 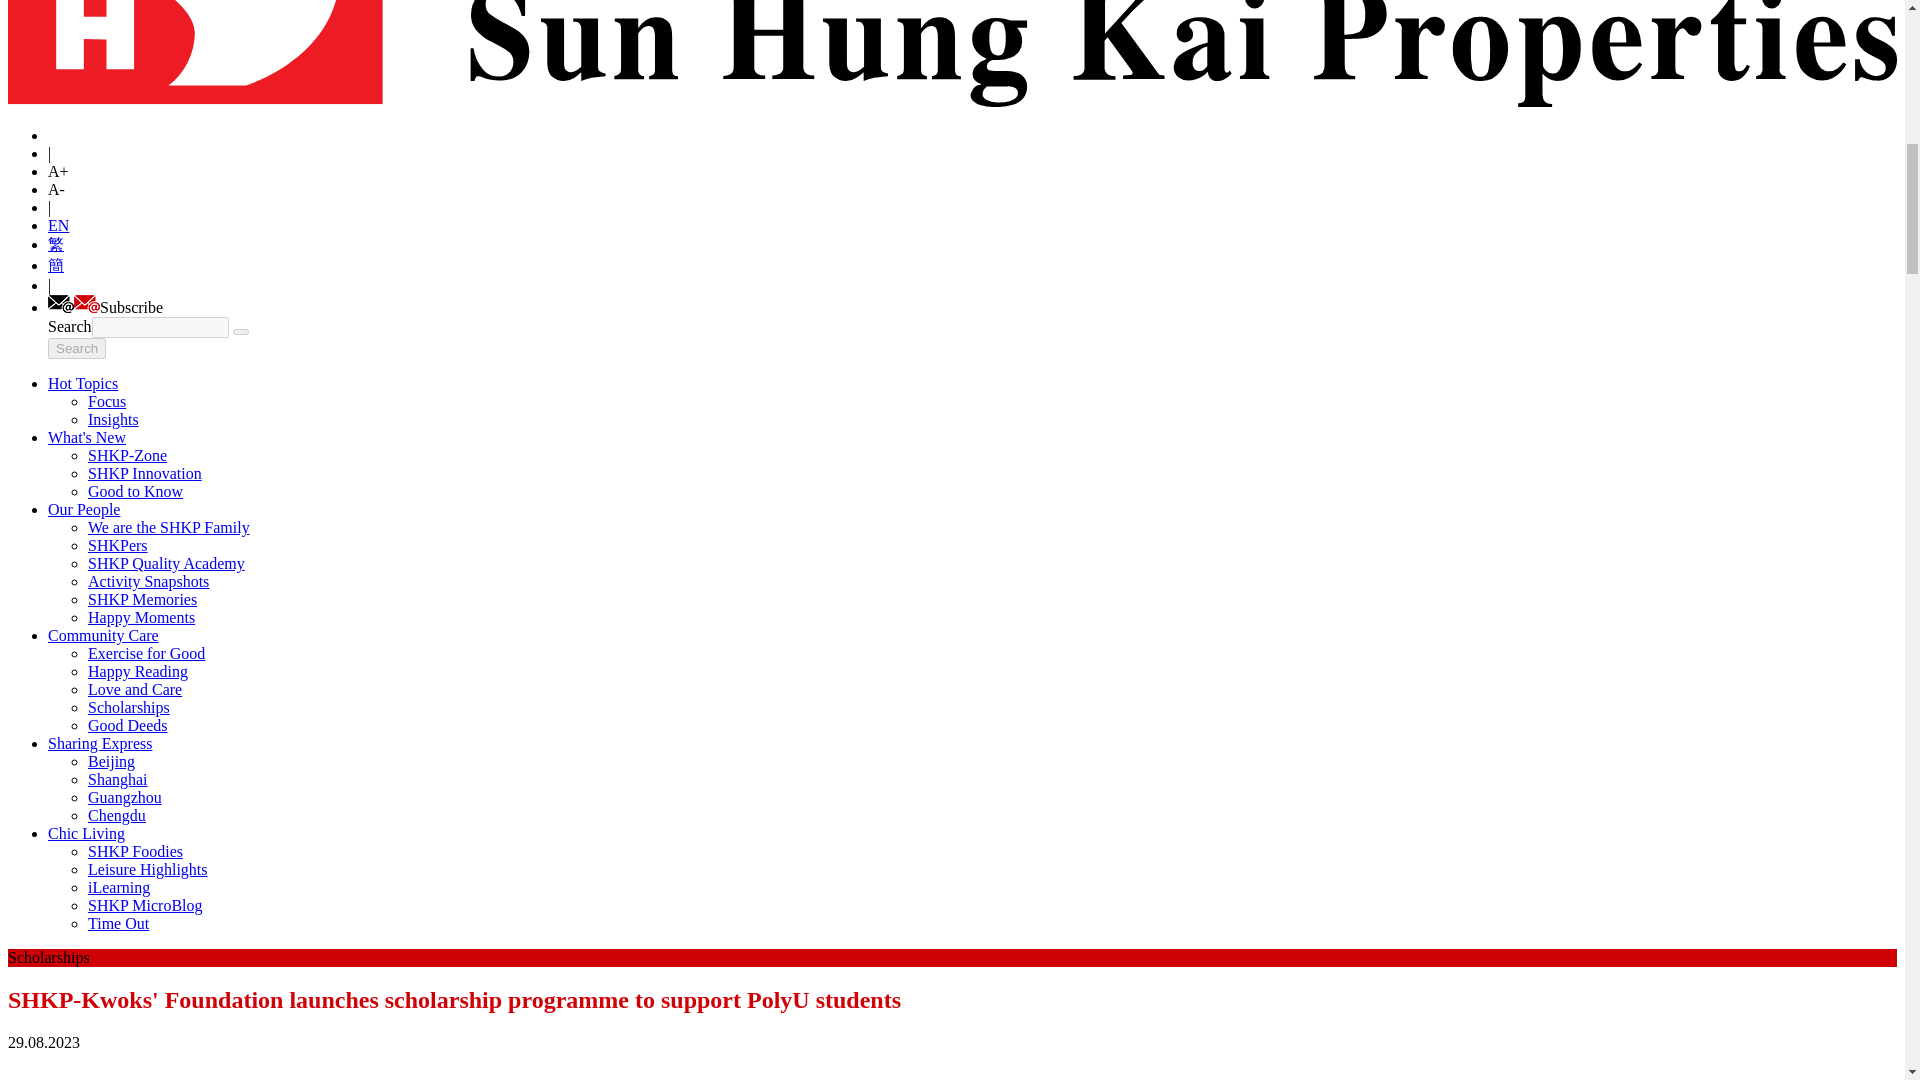 What do you see at coordinates (116, 815) in the screenshot?
I see `Chengdu` at bounding box center [116, 815].